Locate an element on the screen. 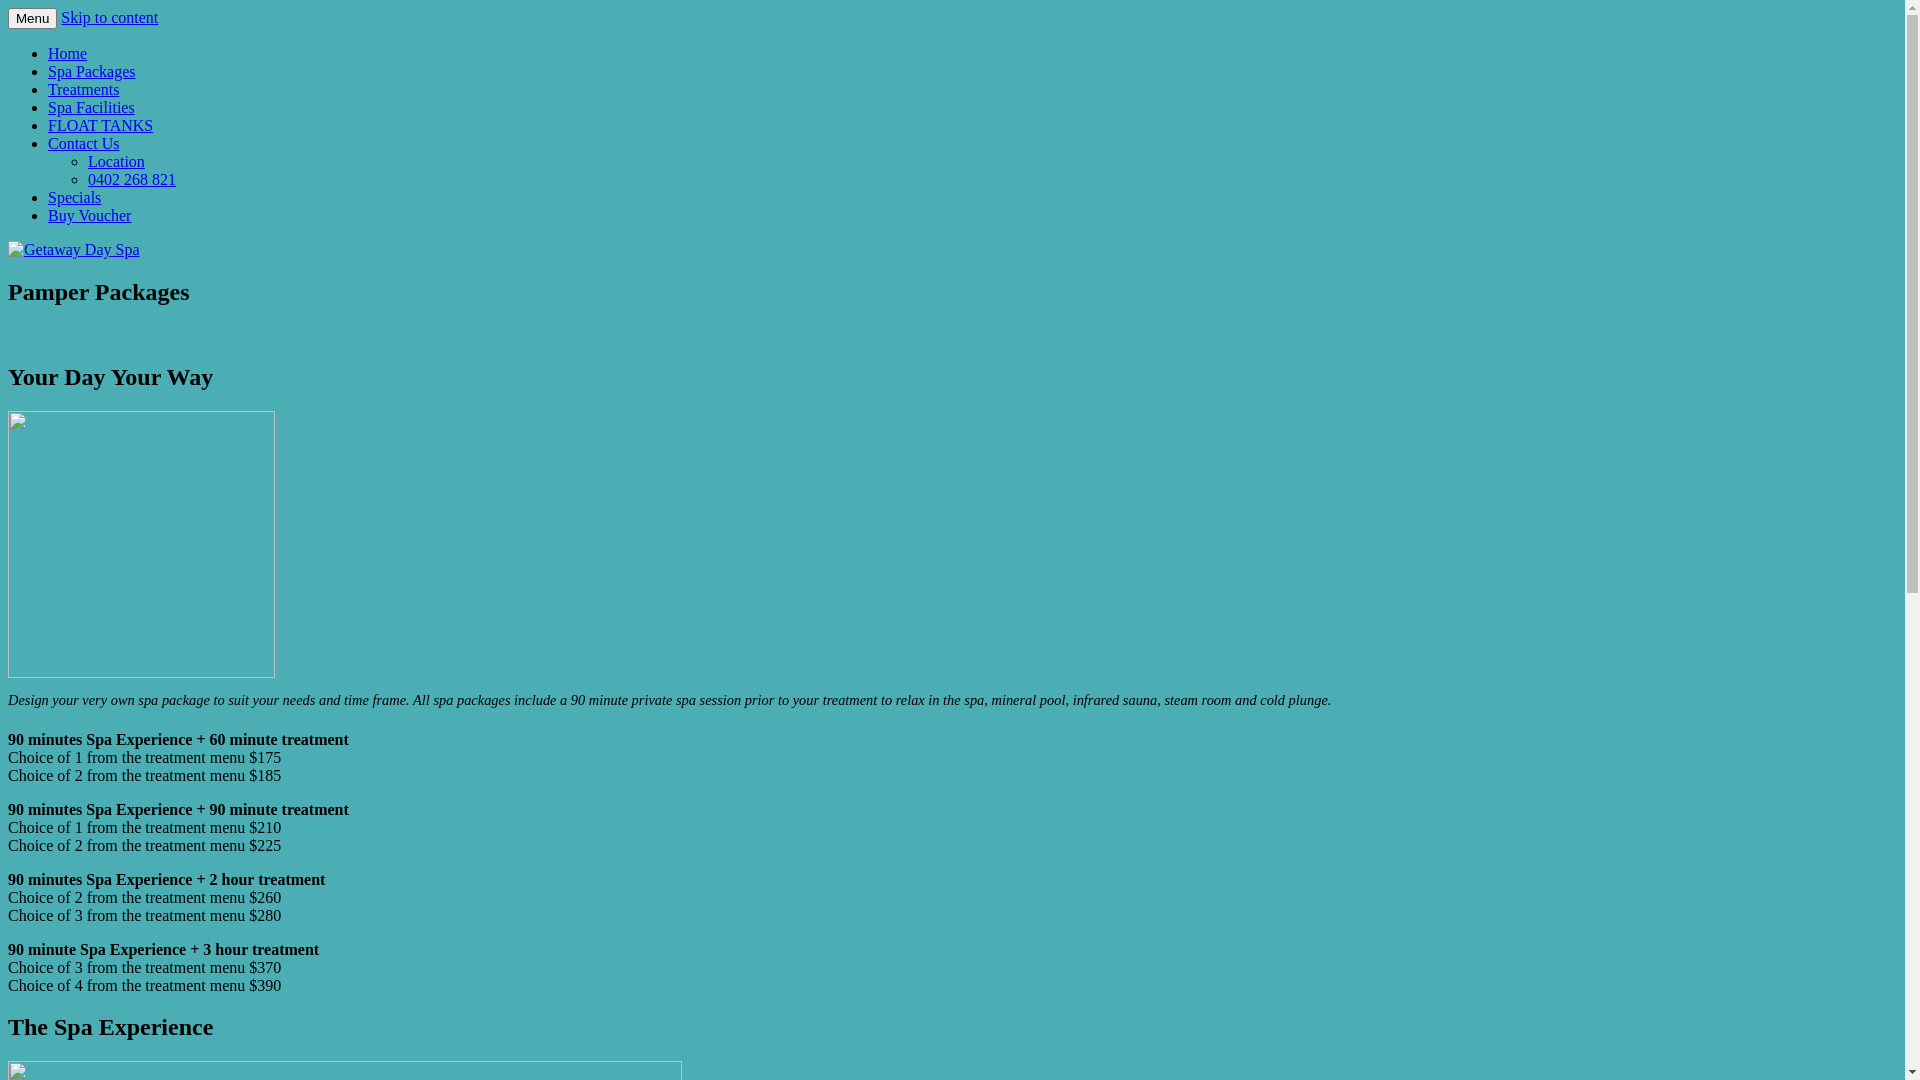  Buy Voucher is located at coordinates (90, 216).